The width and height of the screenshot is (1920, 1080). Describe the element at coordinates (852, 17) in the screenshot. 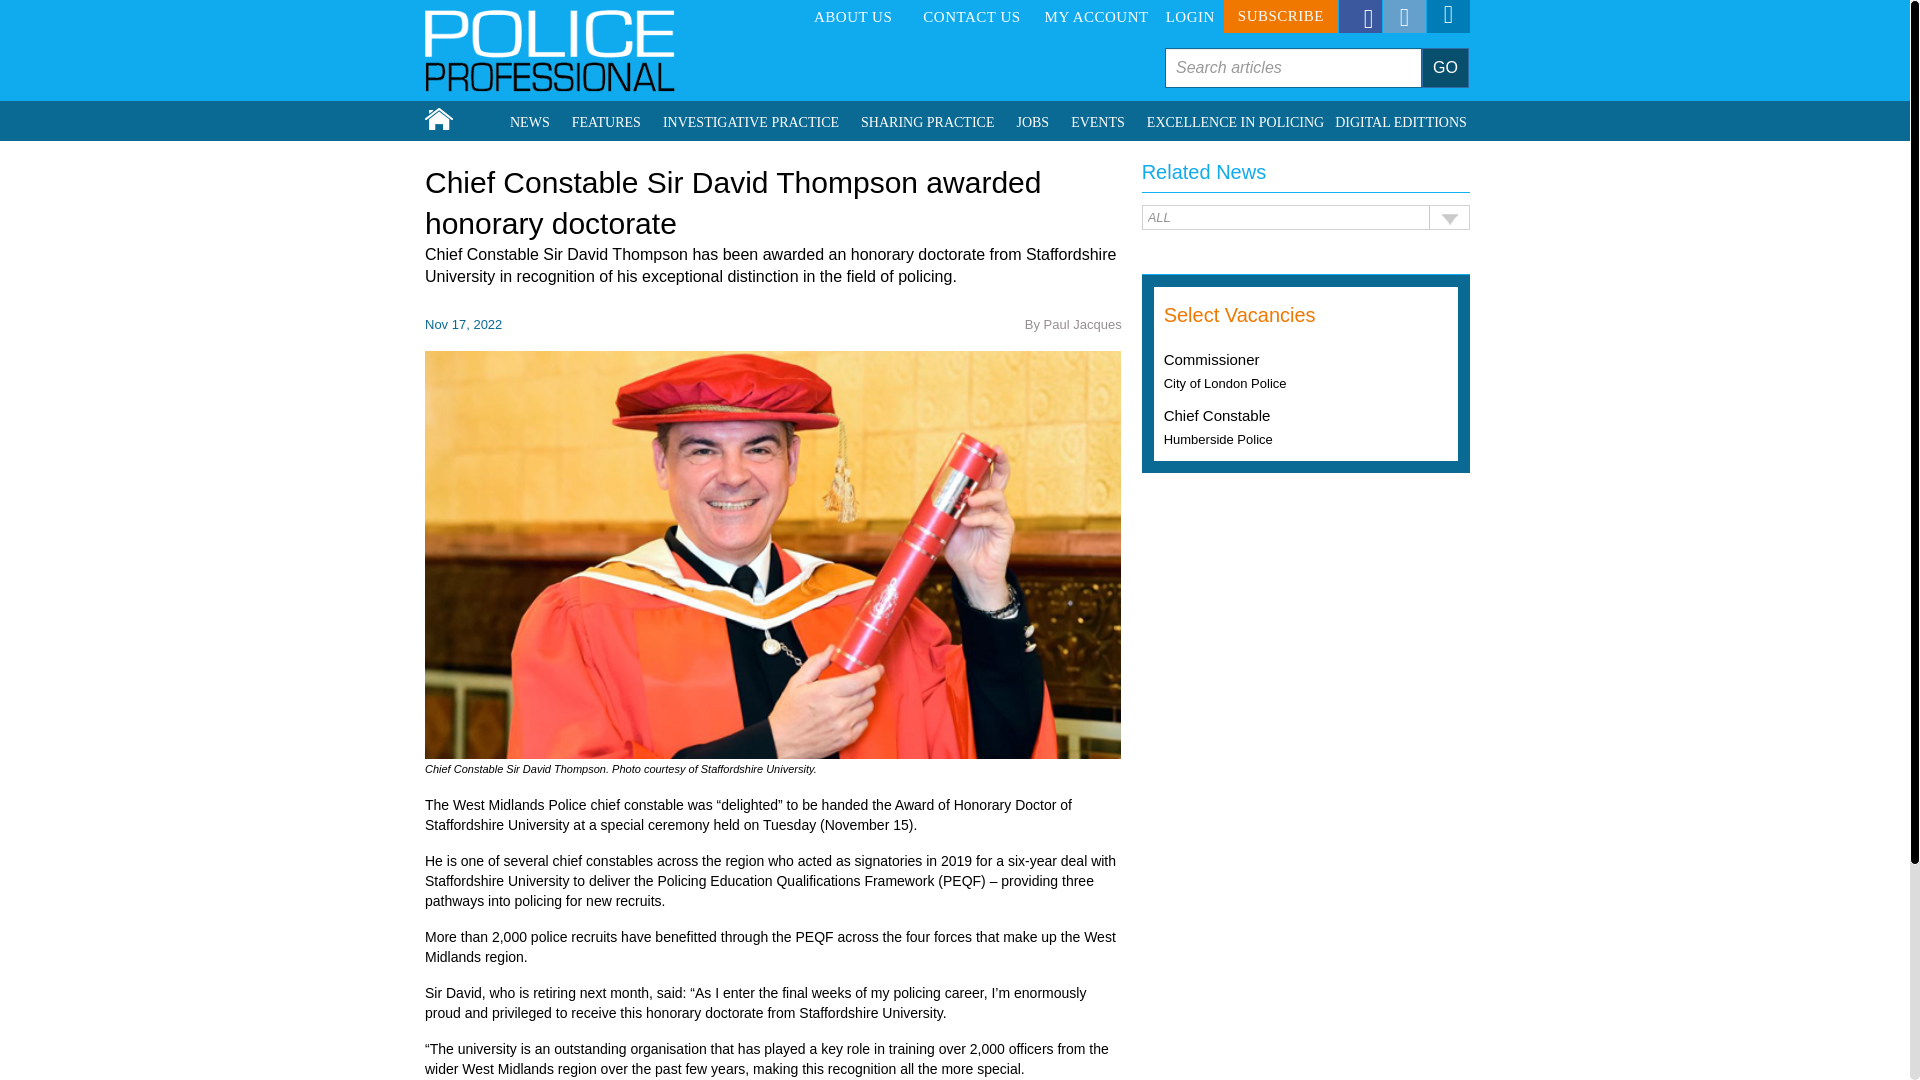

I see `ABOUT US` at that location.